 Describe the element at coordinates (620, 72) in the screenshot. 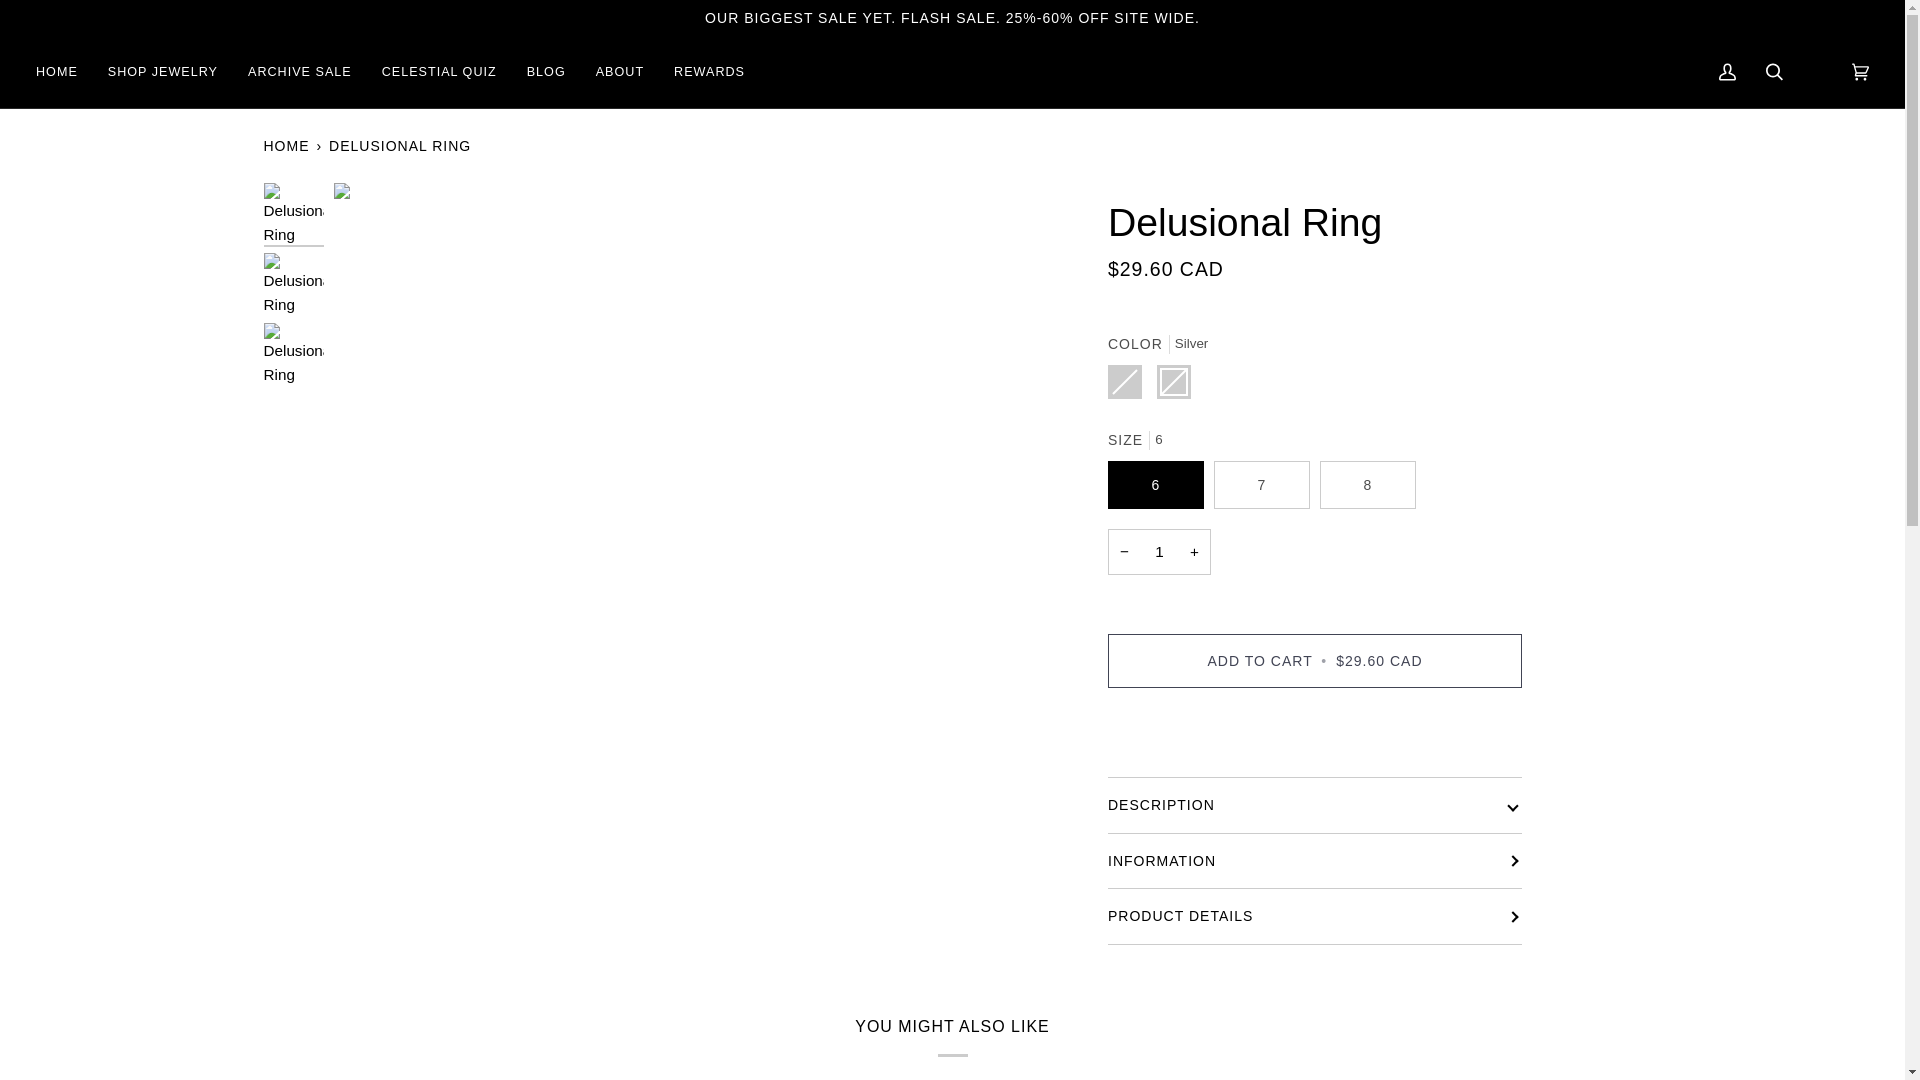

I see `ABOUT` at that location.